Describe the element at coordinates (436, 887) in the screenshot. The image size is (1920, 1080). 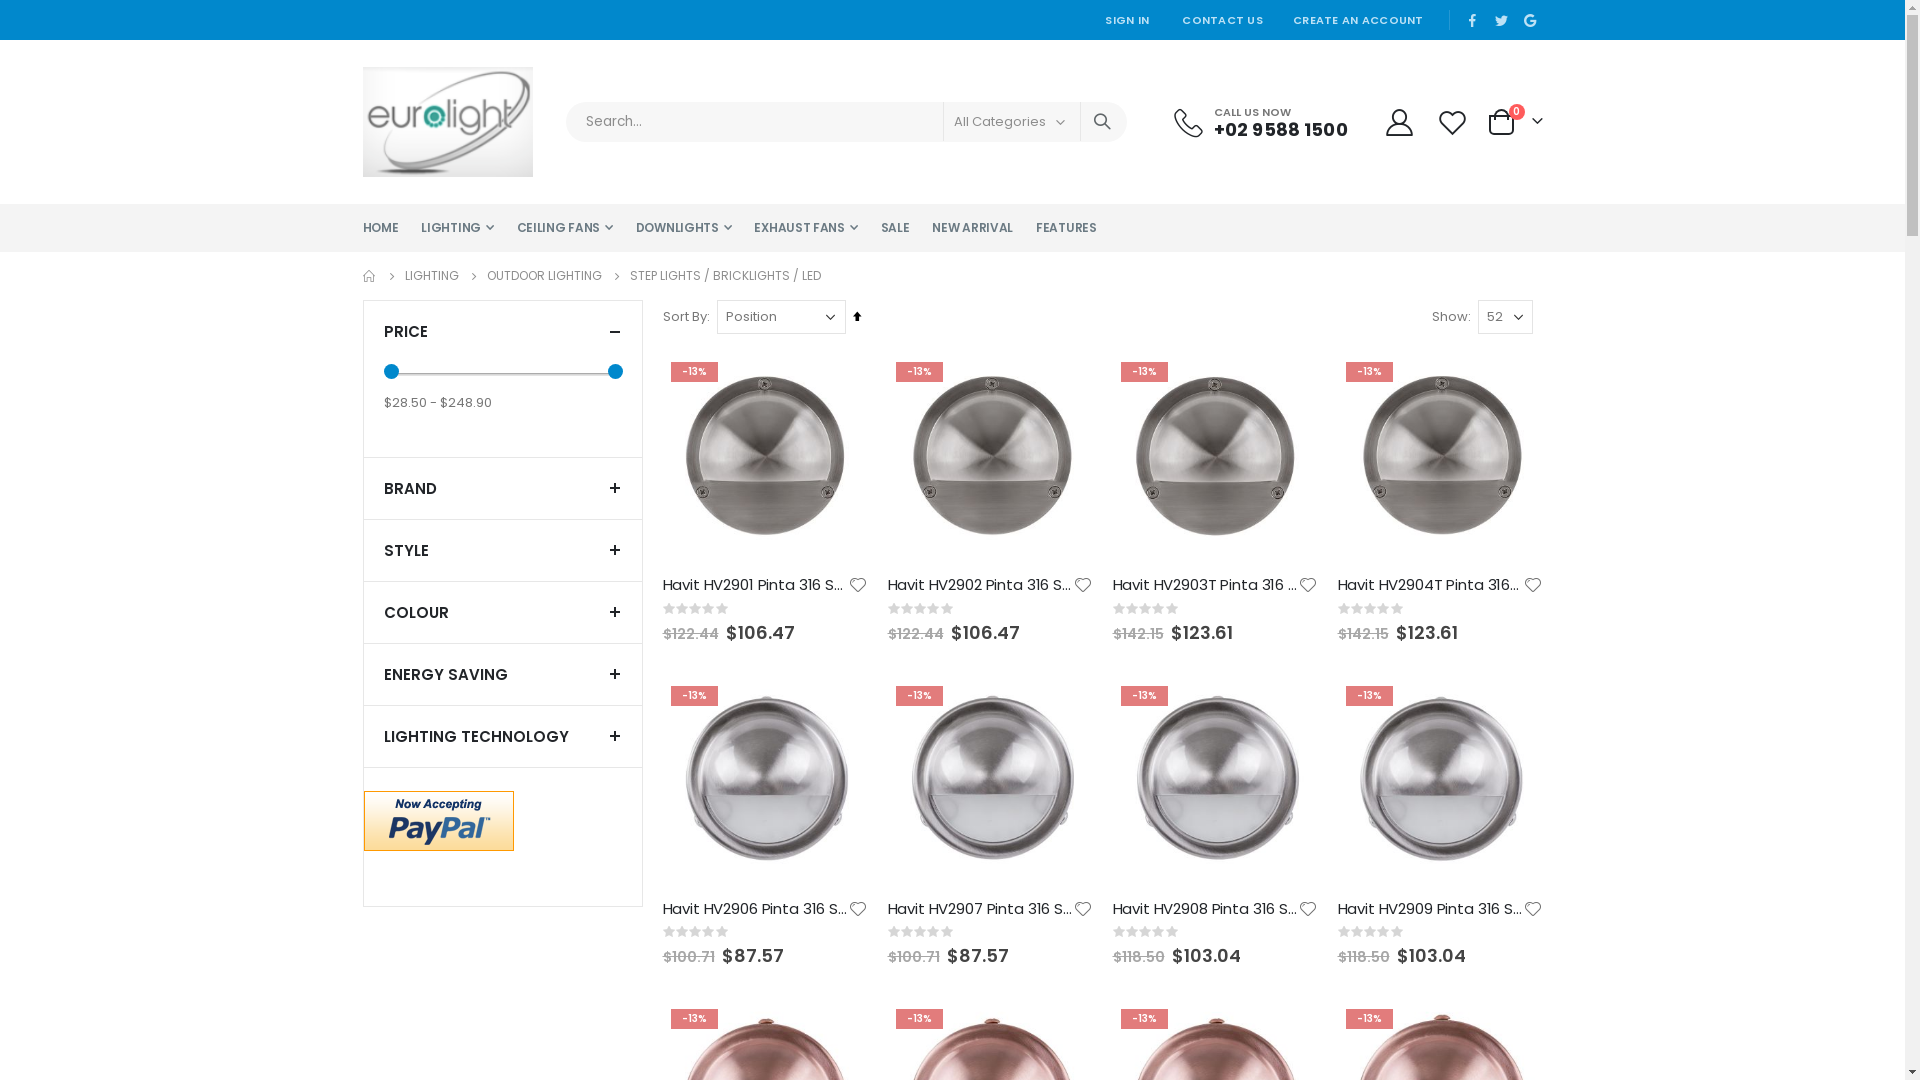
I see `Silver 3
items` at that location.